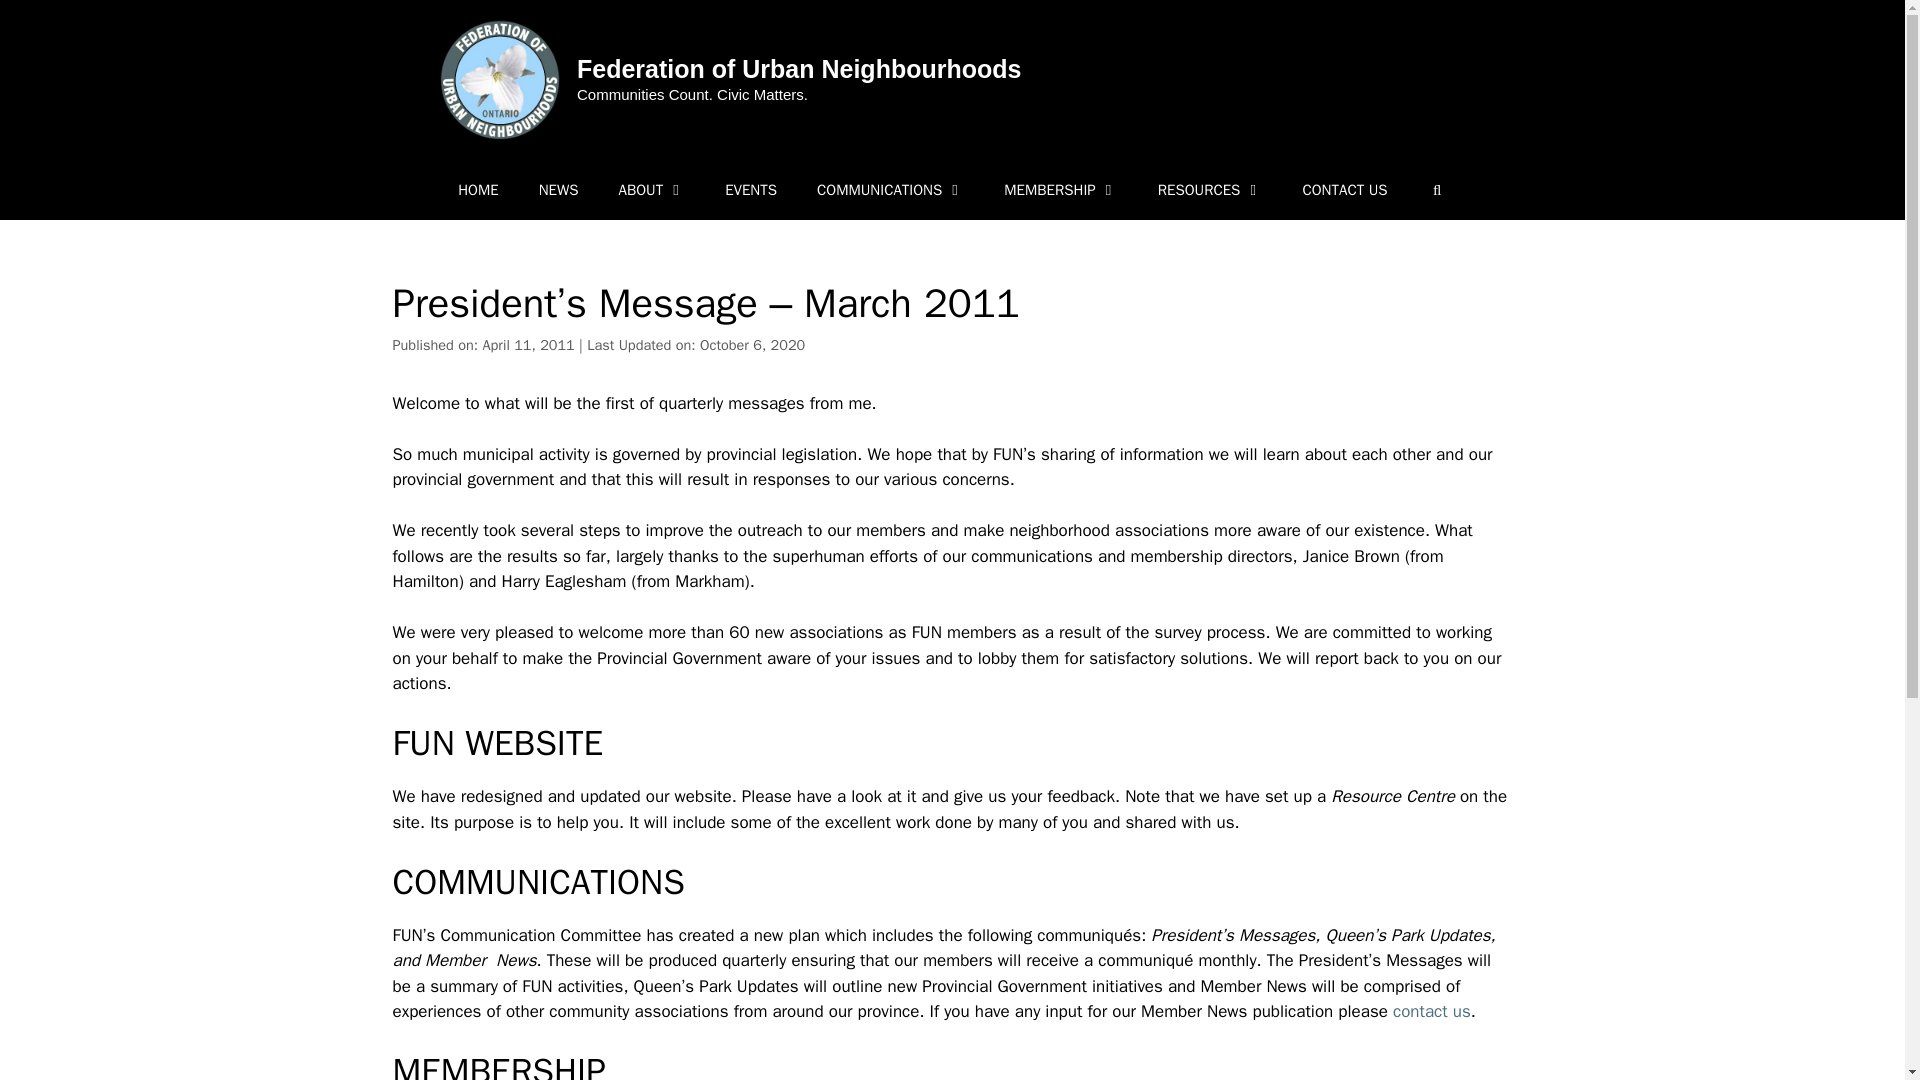  Describe the element at coordinates (478, 190) in the screenshot. I see `HOME` at that location.